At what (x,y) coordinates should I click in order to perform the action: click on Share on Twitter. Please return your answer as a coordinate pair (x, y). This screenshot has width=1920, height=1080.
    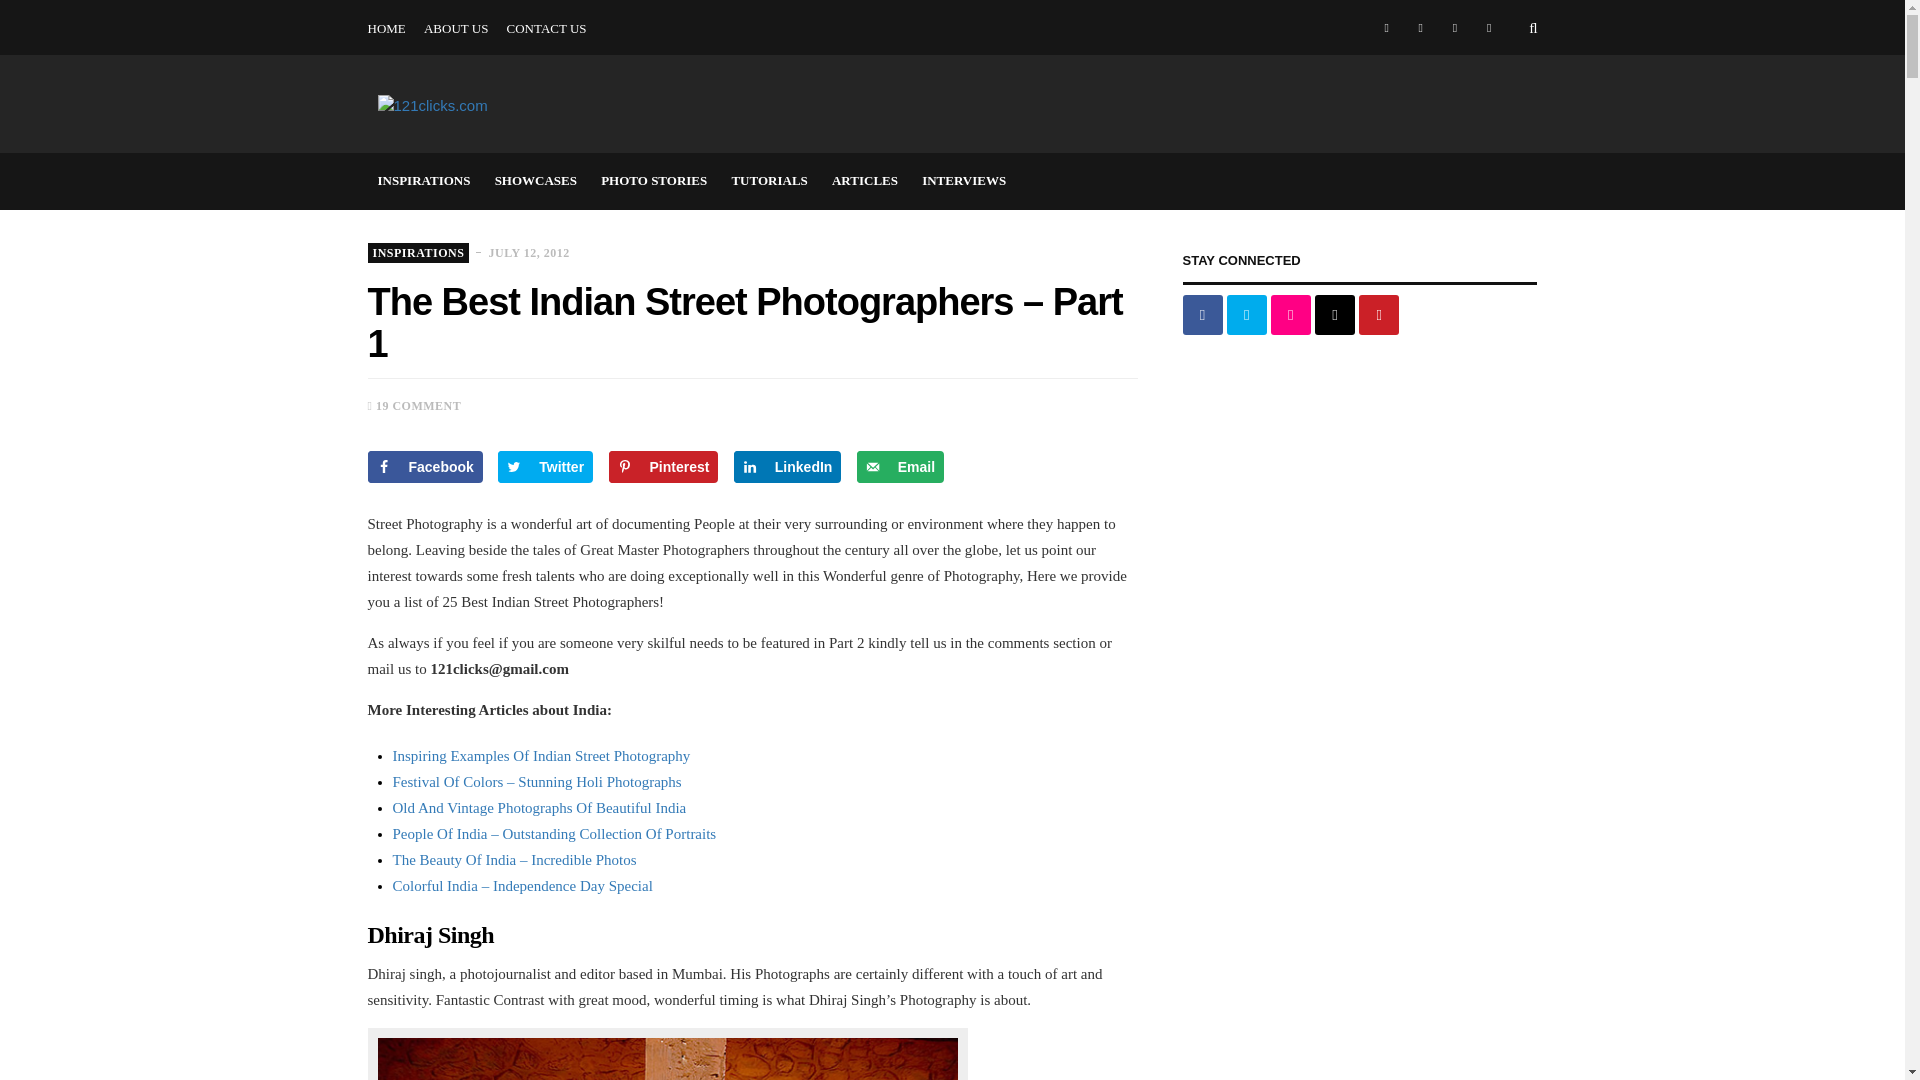
    Looking at the image, I should click on (545, 466).